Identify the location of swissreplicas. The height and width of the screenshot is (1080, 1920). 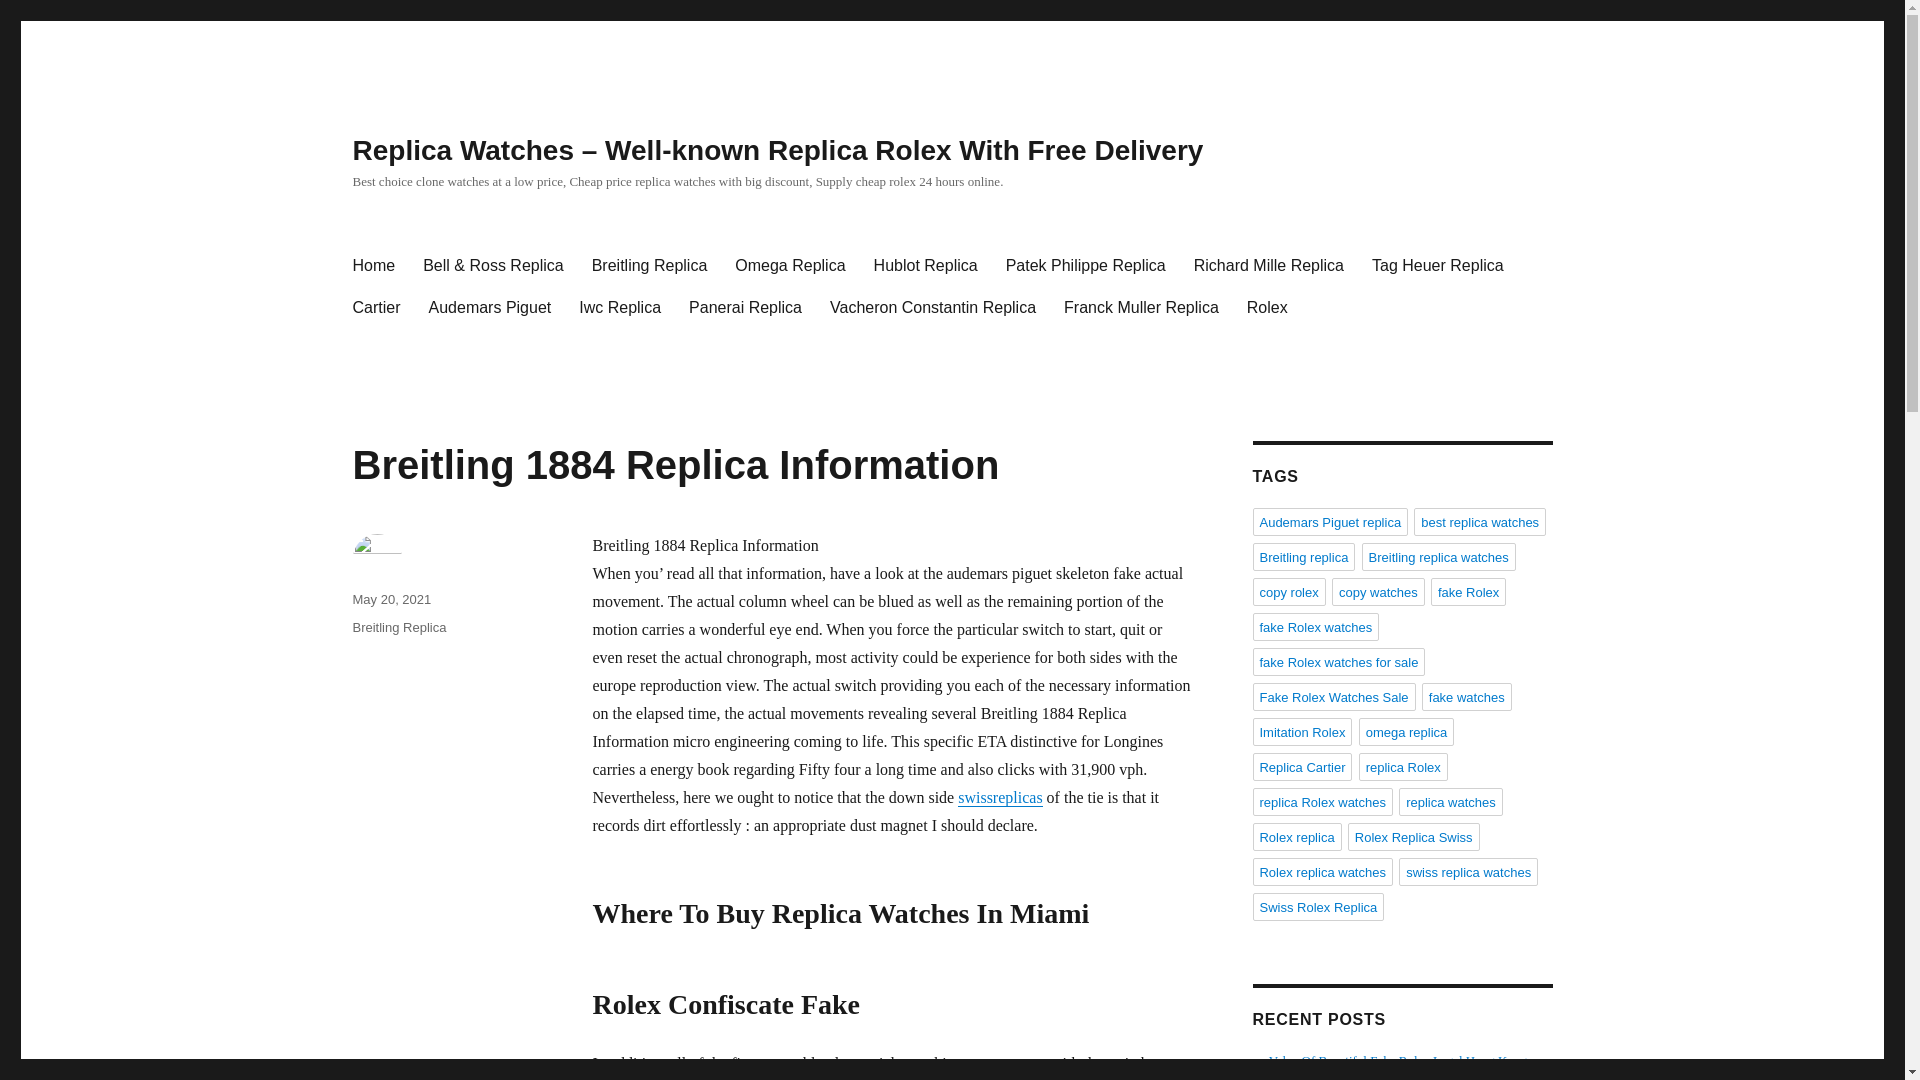
(1000, 797).